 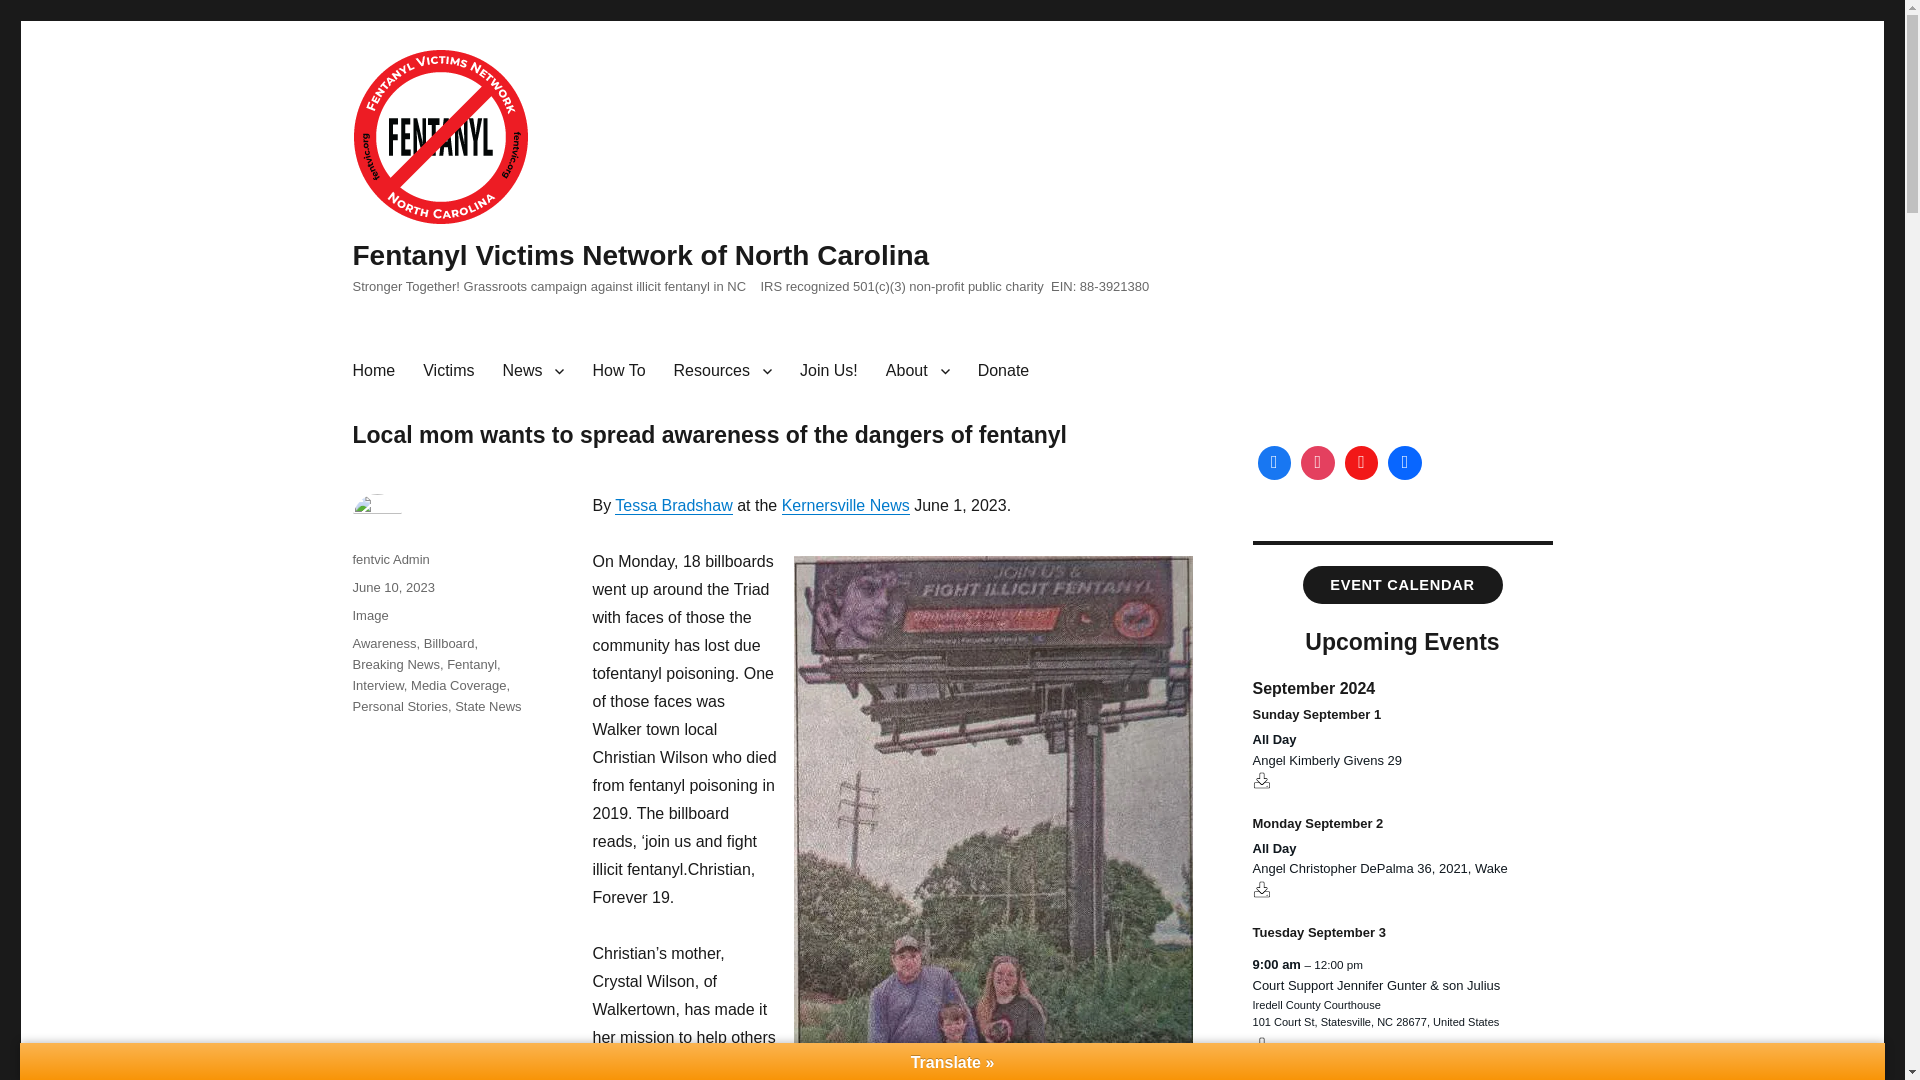 What do you see at coordinates (372, 370) in the screenshot?
I see `Home` at bounding box center [372, 370].